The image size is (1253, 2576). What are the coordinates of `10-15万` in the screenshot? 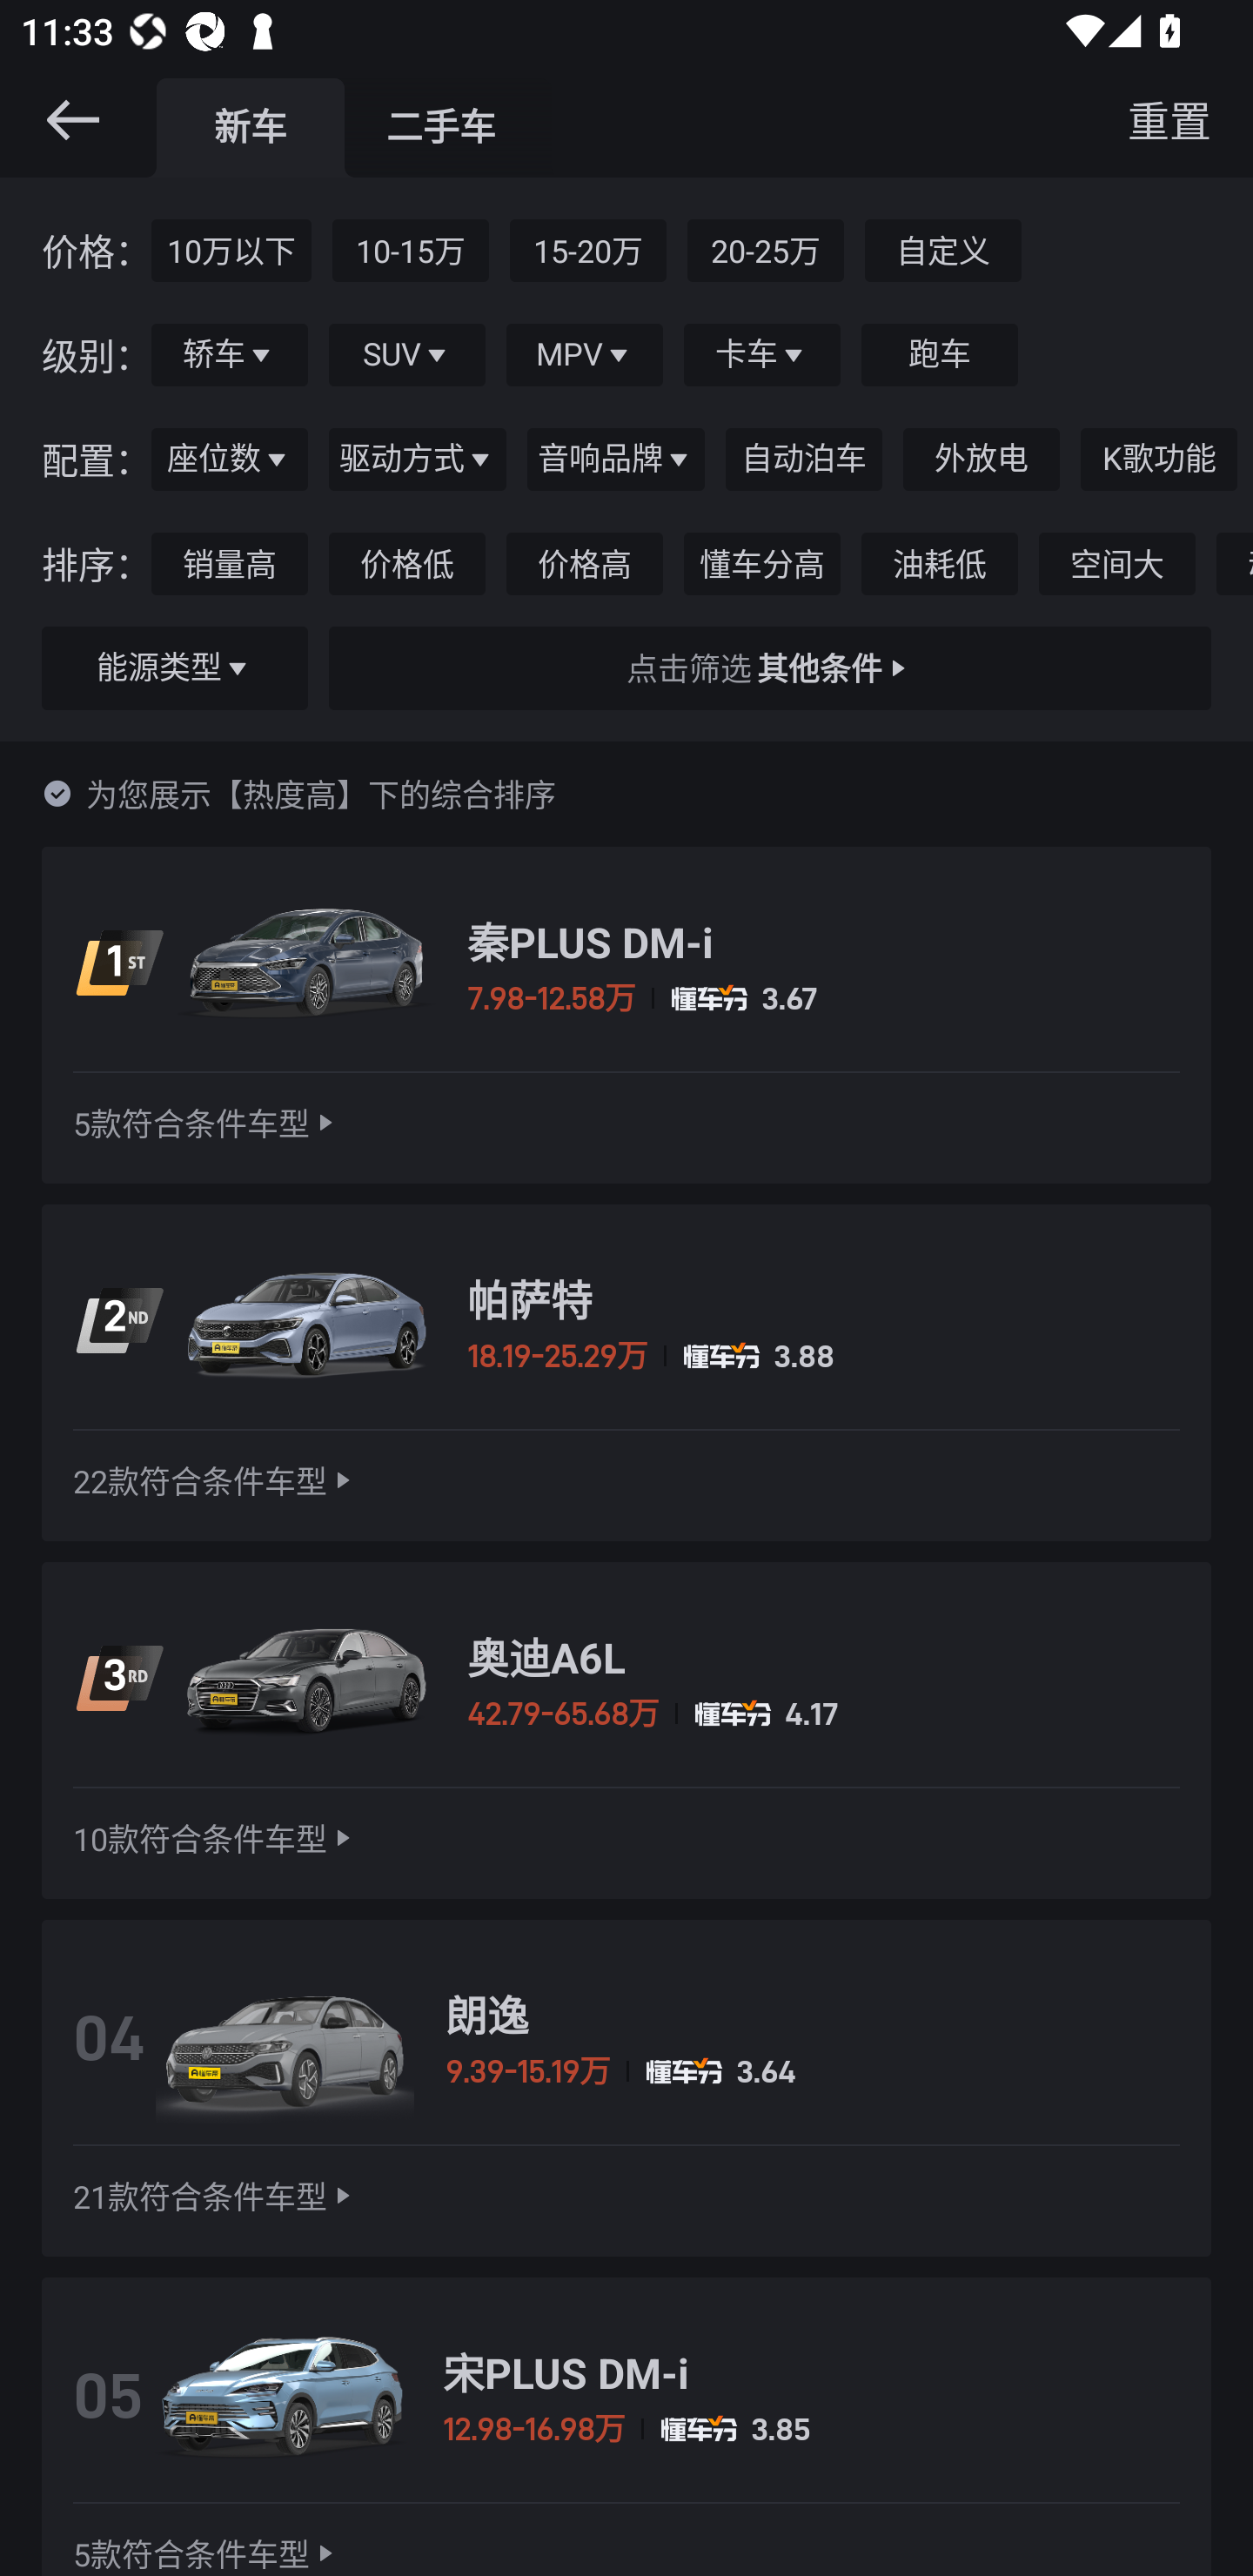 It's located at (410, 249).